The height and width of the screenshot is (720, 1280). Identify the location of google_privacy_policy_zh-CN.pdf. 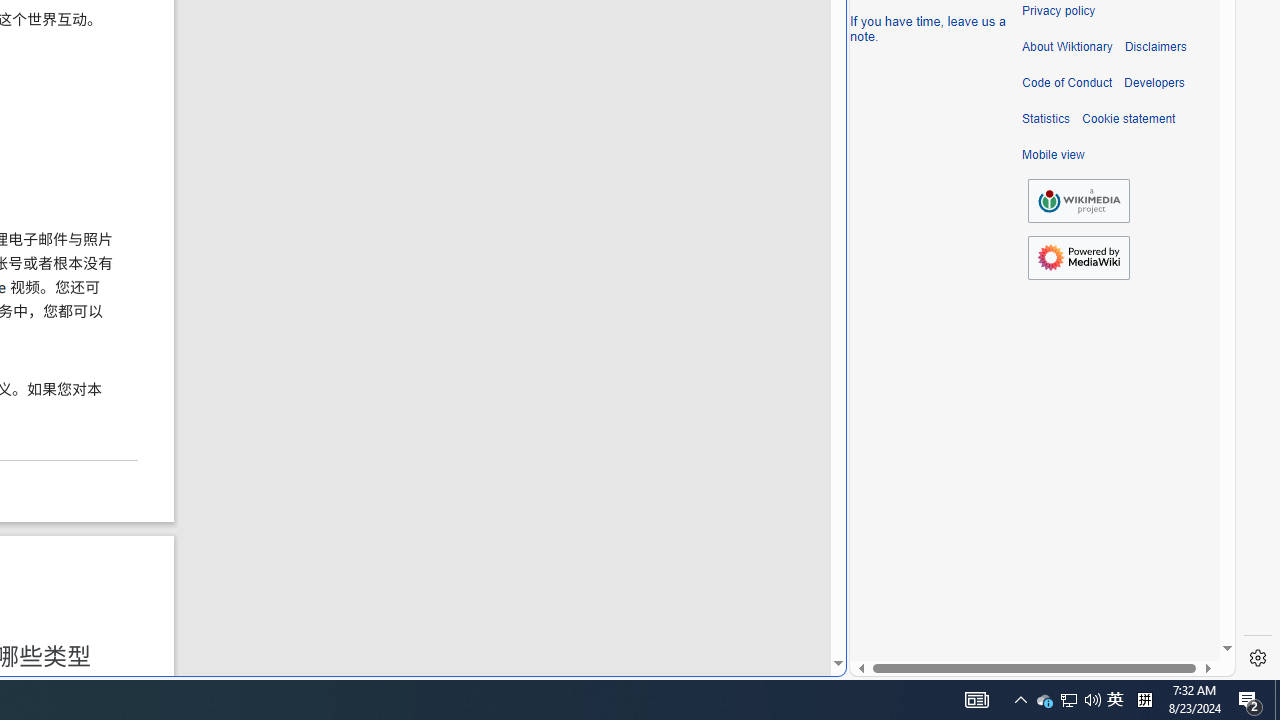
(687, 482).